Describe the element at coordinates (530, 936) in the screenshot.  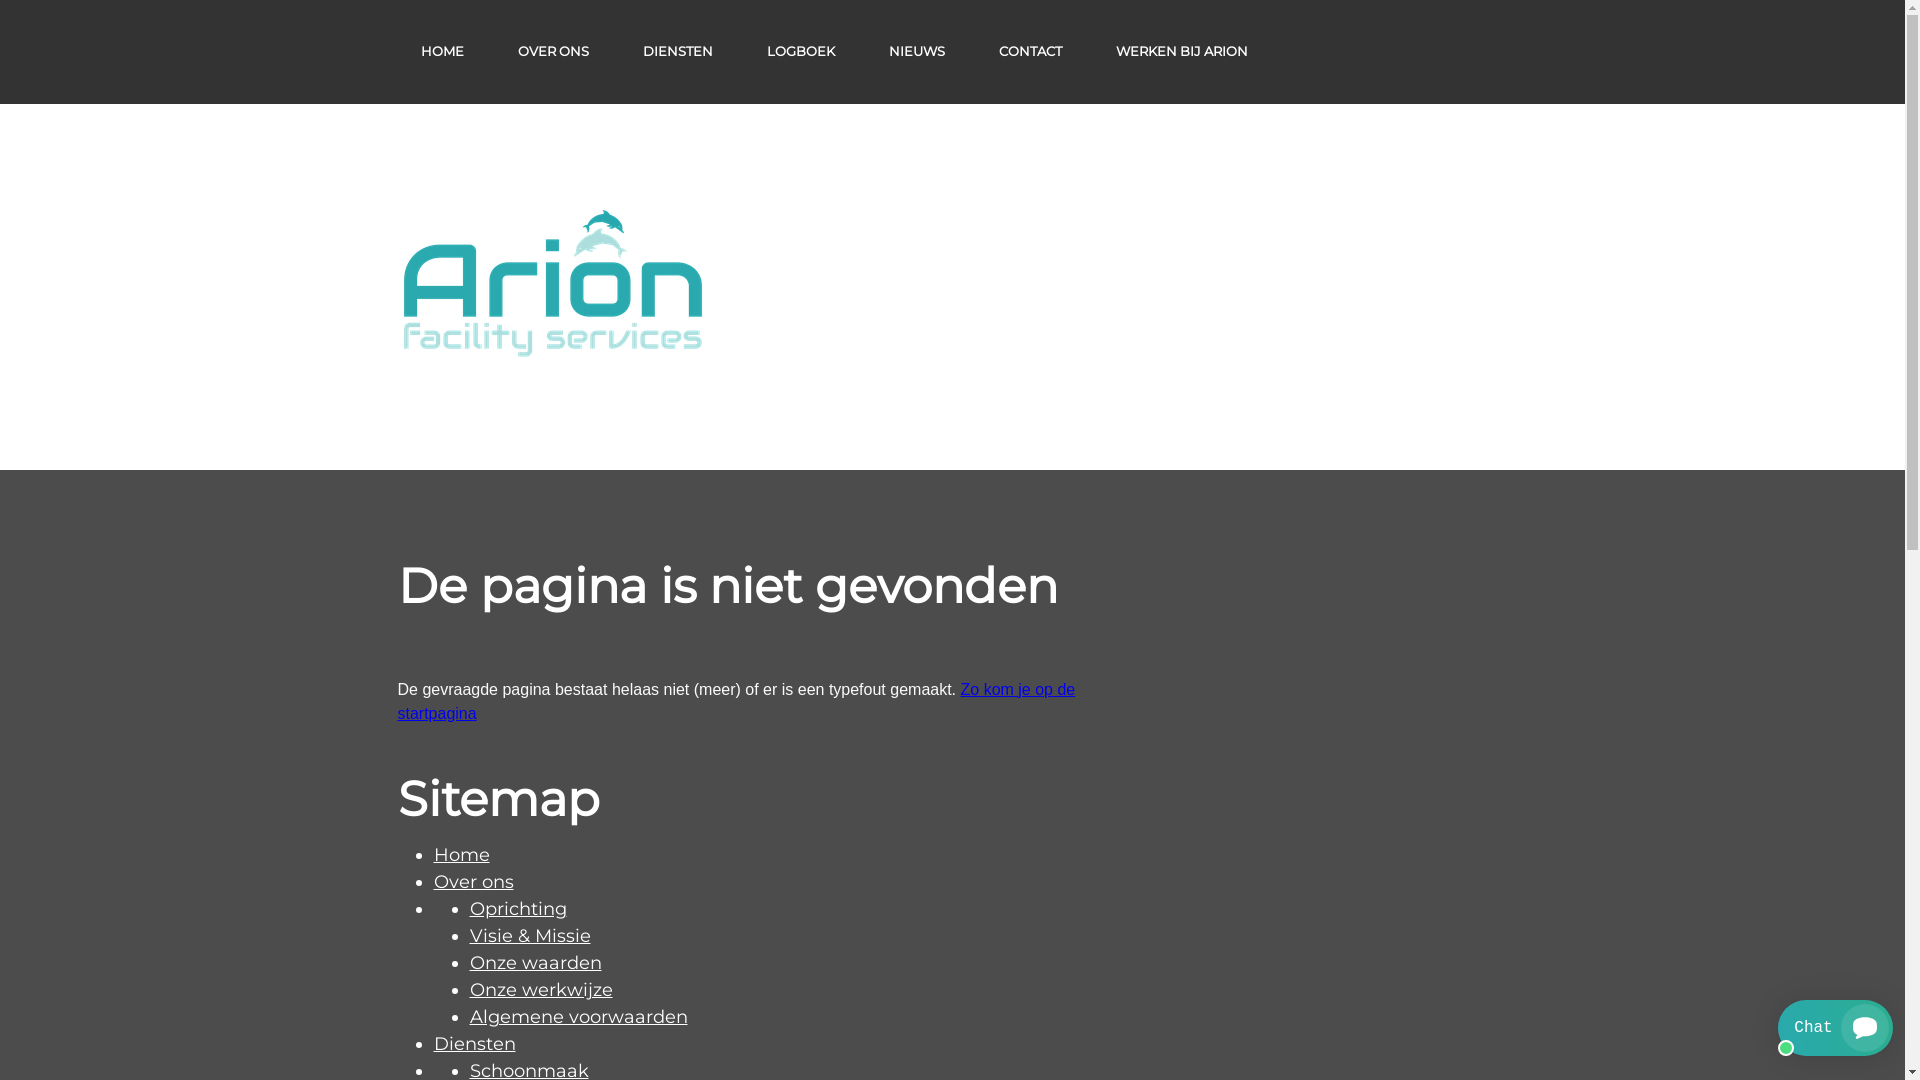
I see `Visie & Missie` at that location.